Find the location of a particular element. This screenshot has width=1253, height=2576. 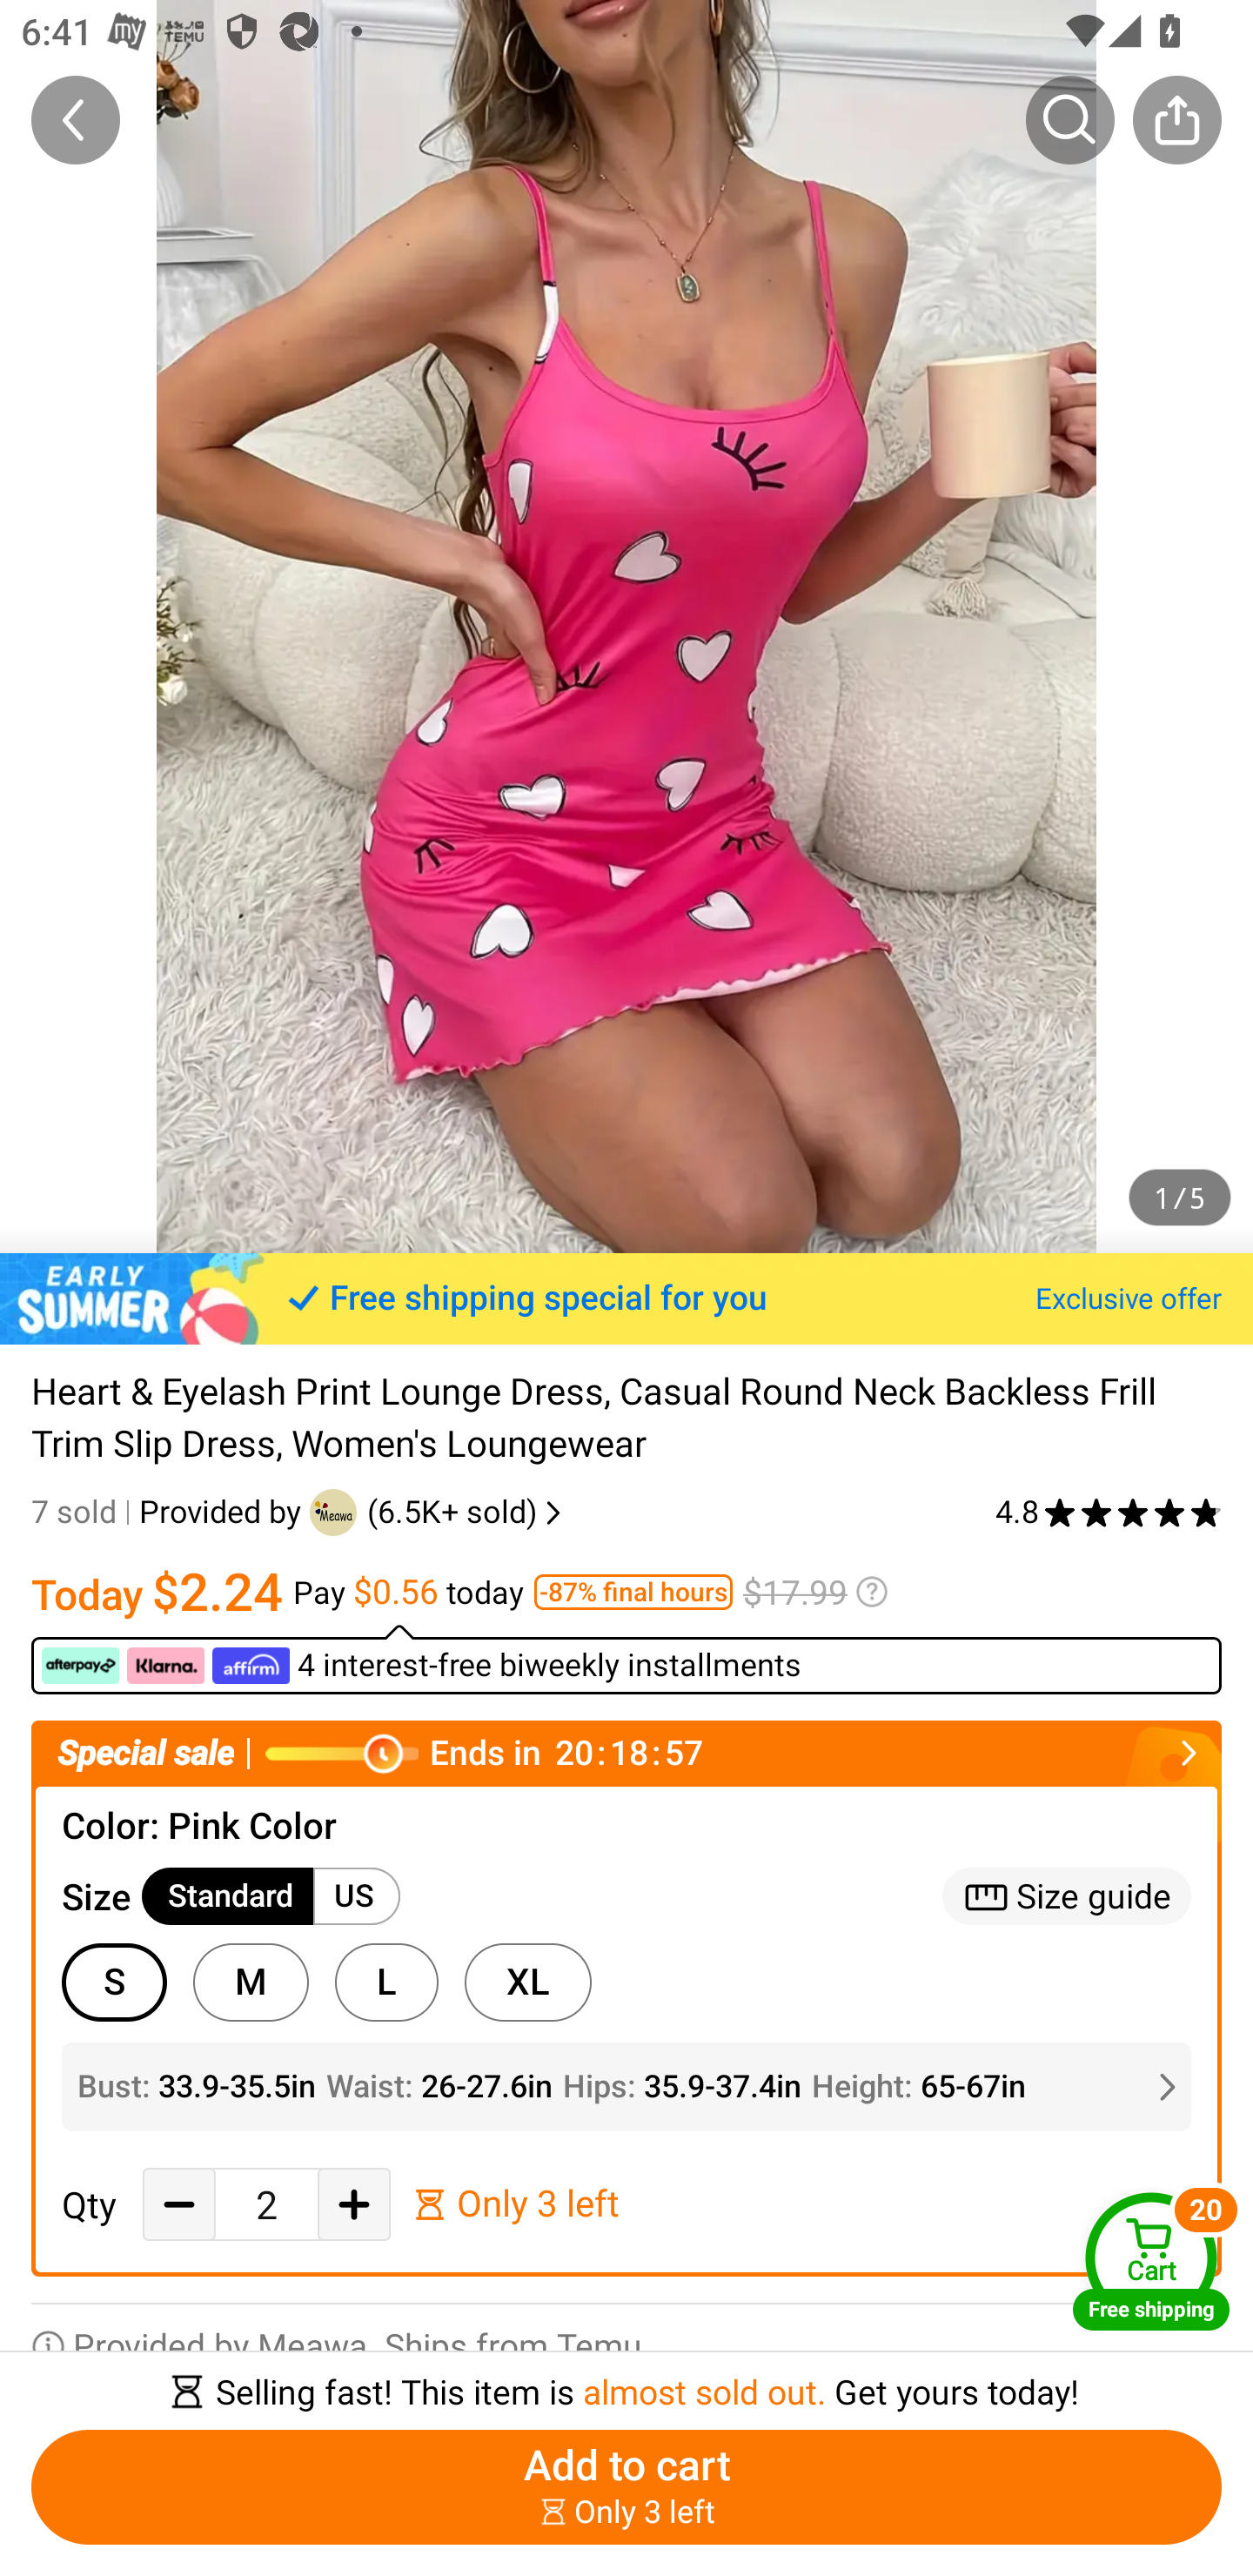

Free shipping special for you Exclusive offer is located at coordinates (626, 1298).